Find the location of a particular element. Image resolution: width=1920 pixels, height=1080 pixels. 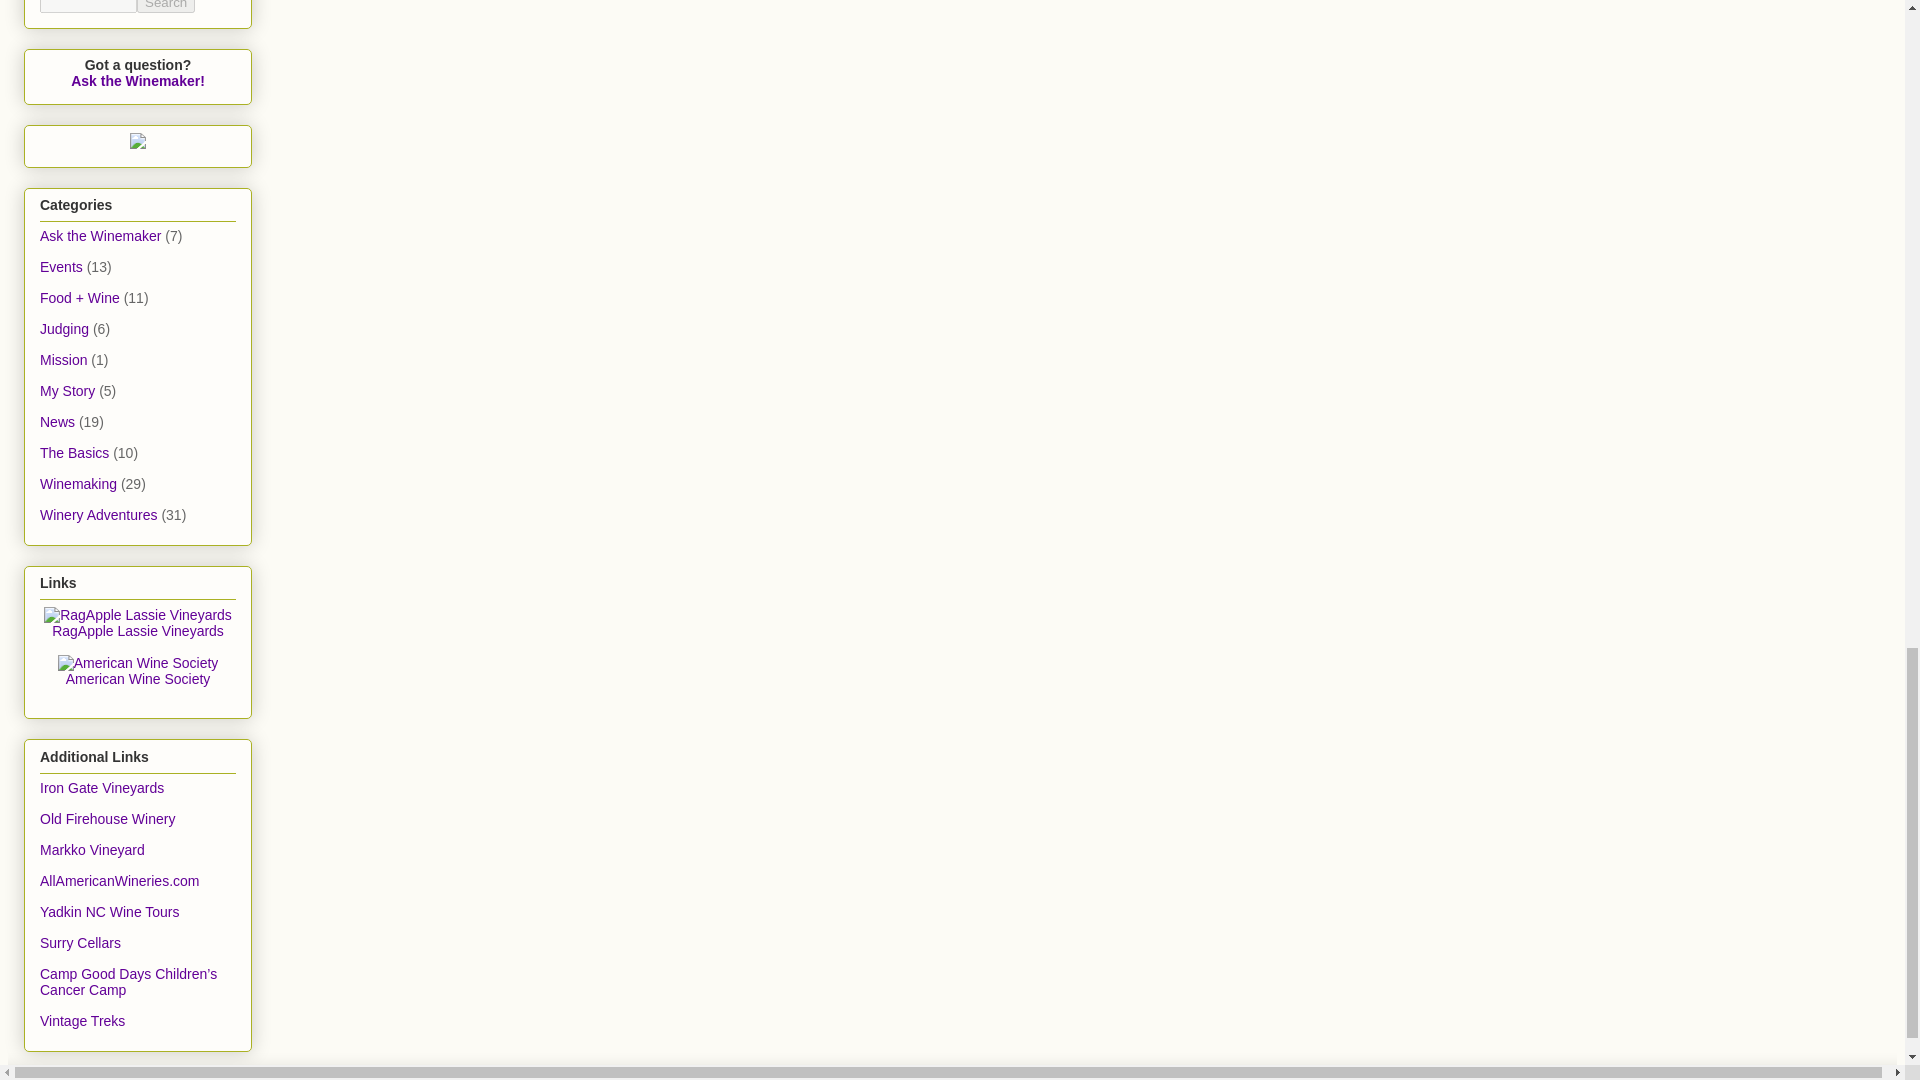

The Basics is located at coordinates (74, 452).